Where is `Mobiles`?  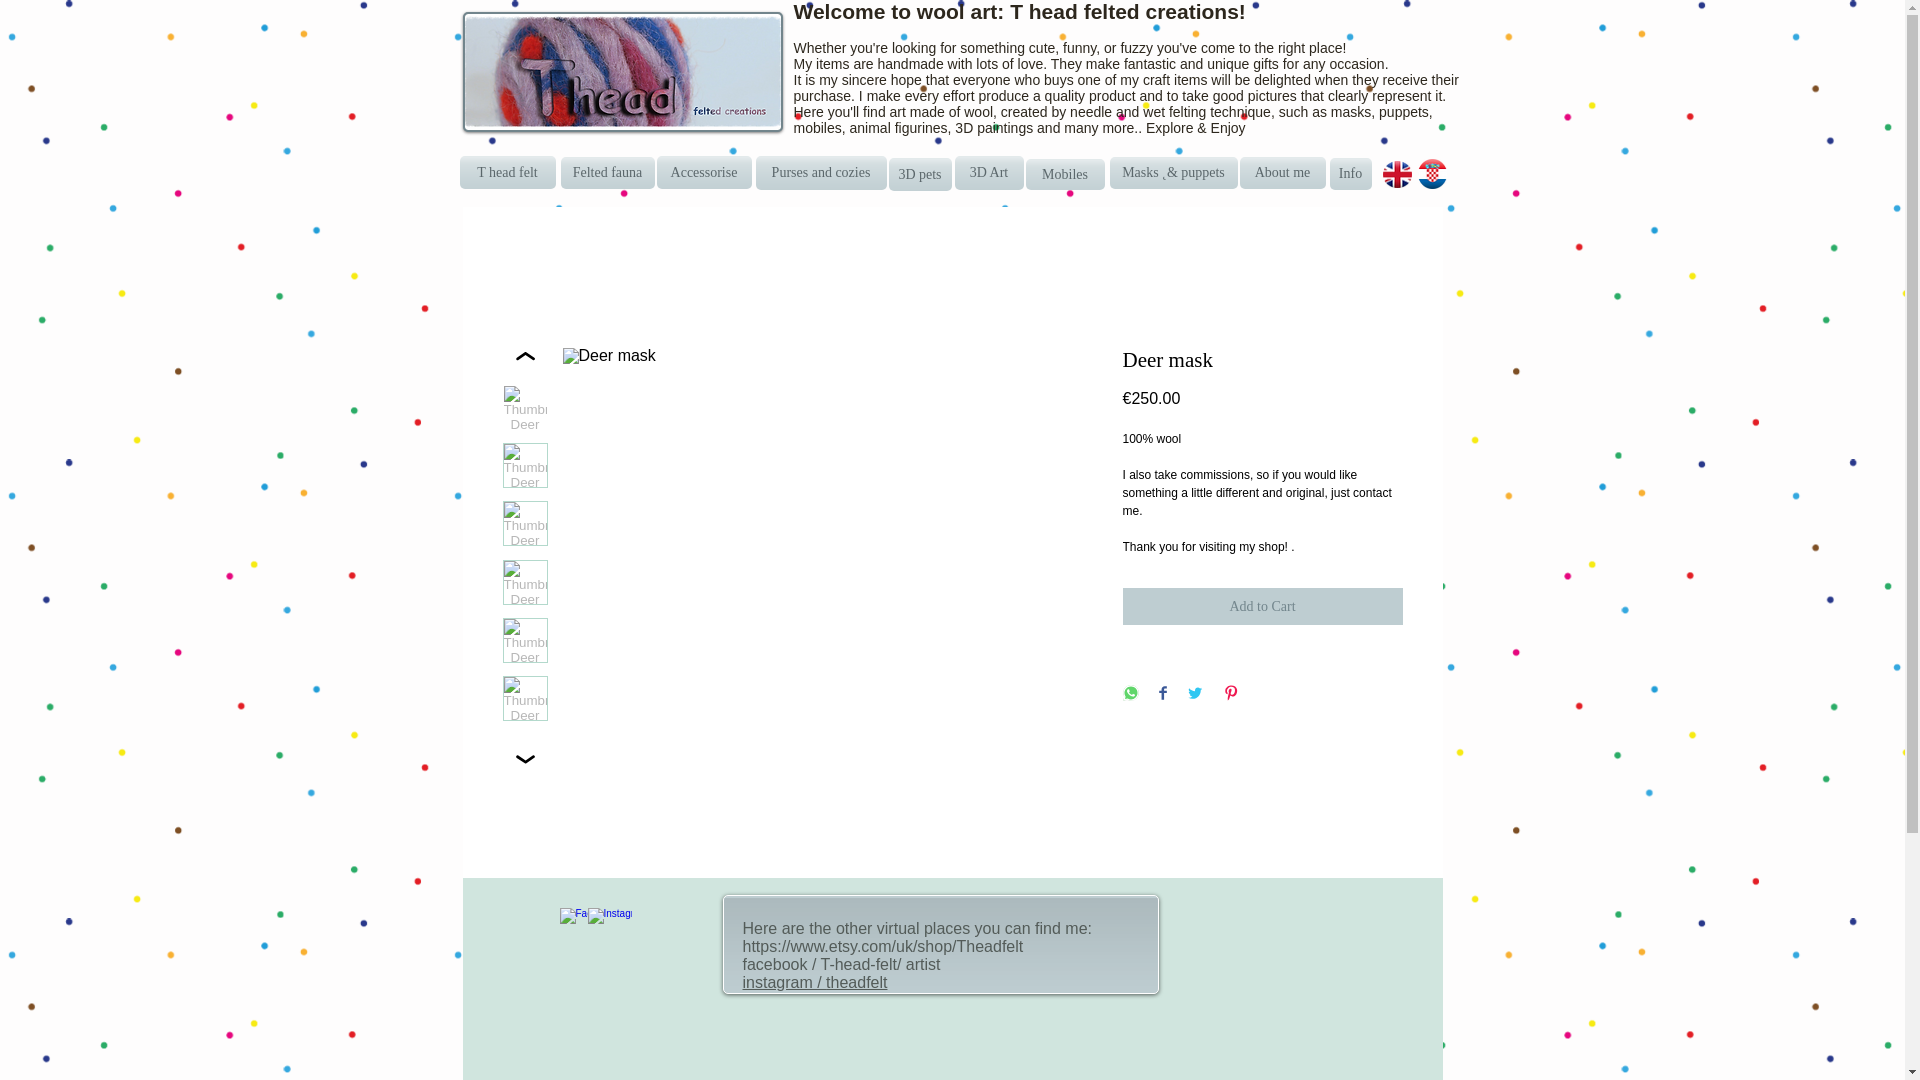
Mobiles is located at coordinates (1065, 174).